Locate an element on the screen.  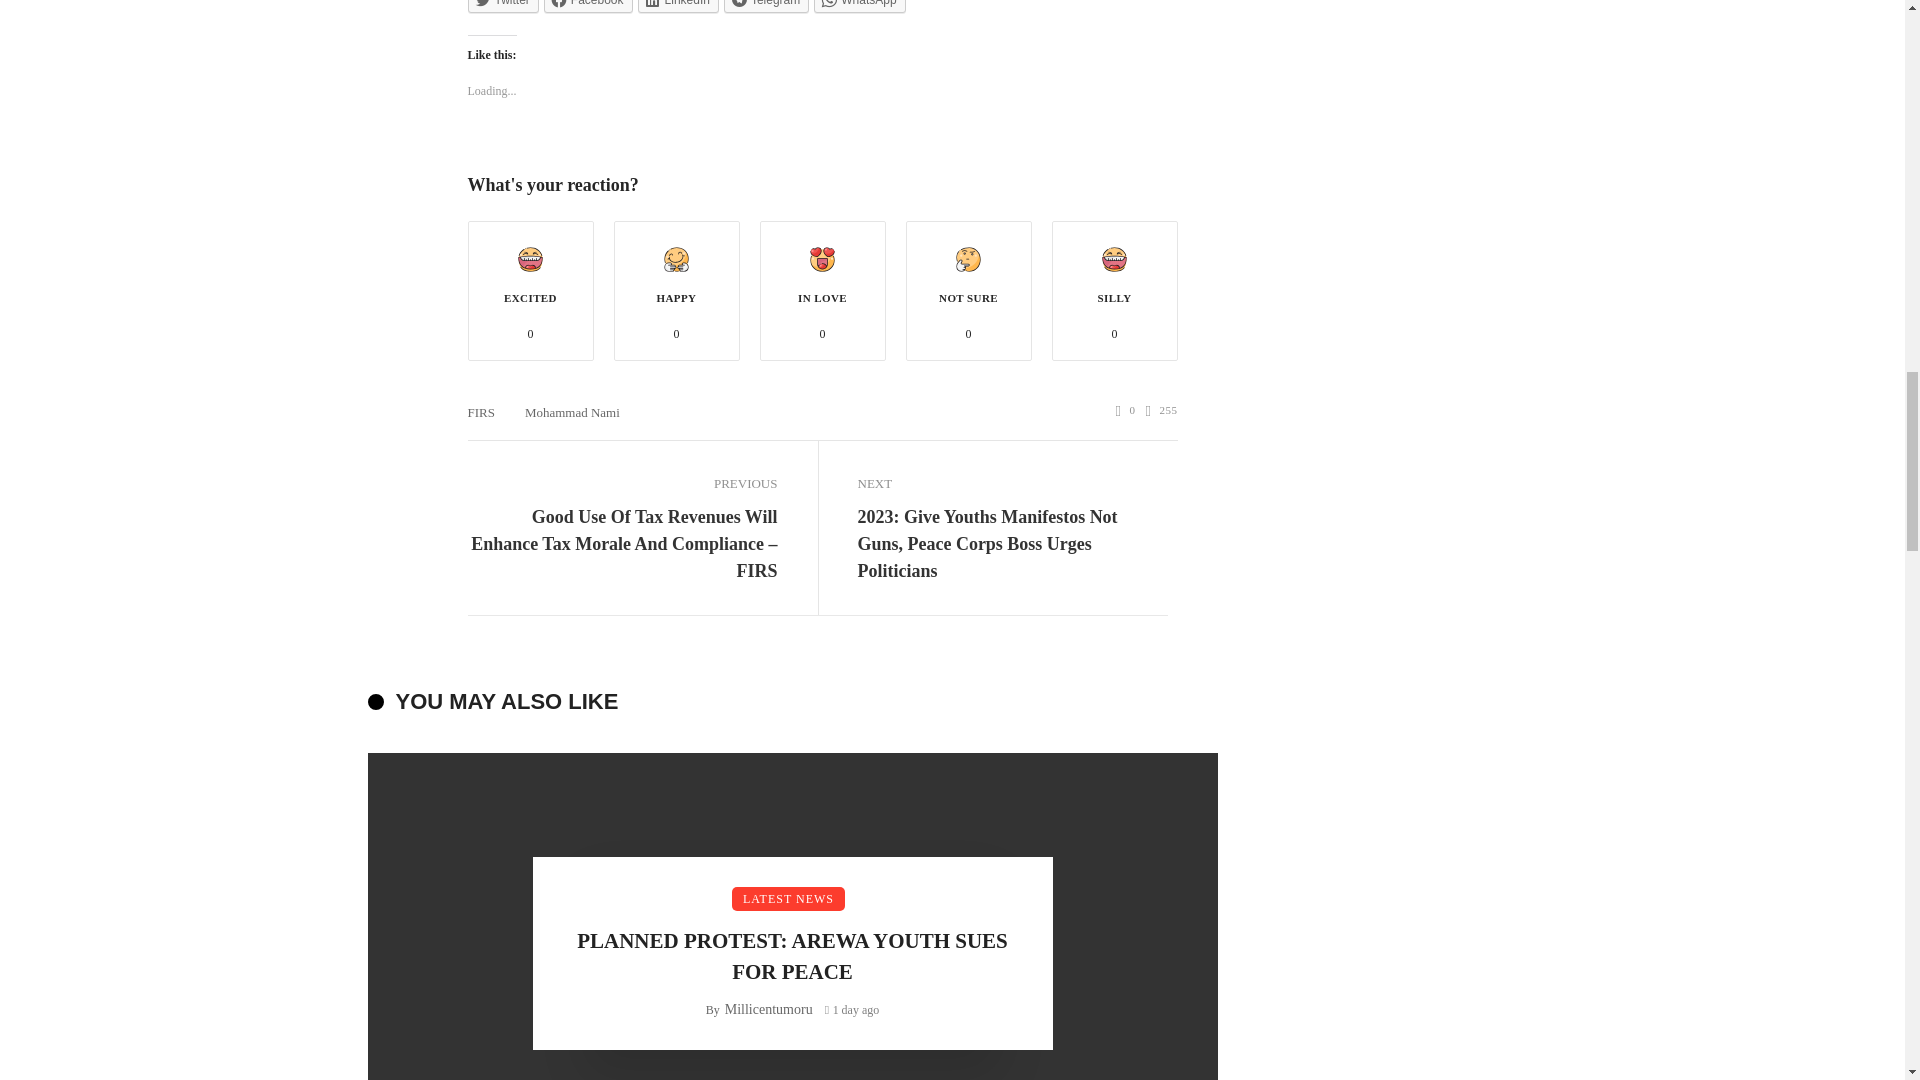
Click to share on WhatsApp is located at coordinates (859, 6).